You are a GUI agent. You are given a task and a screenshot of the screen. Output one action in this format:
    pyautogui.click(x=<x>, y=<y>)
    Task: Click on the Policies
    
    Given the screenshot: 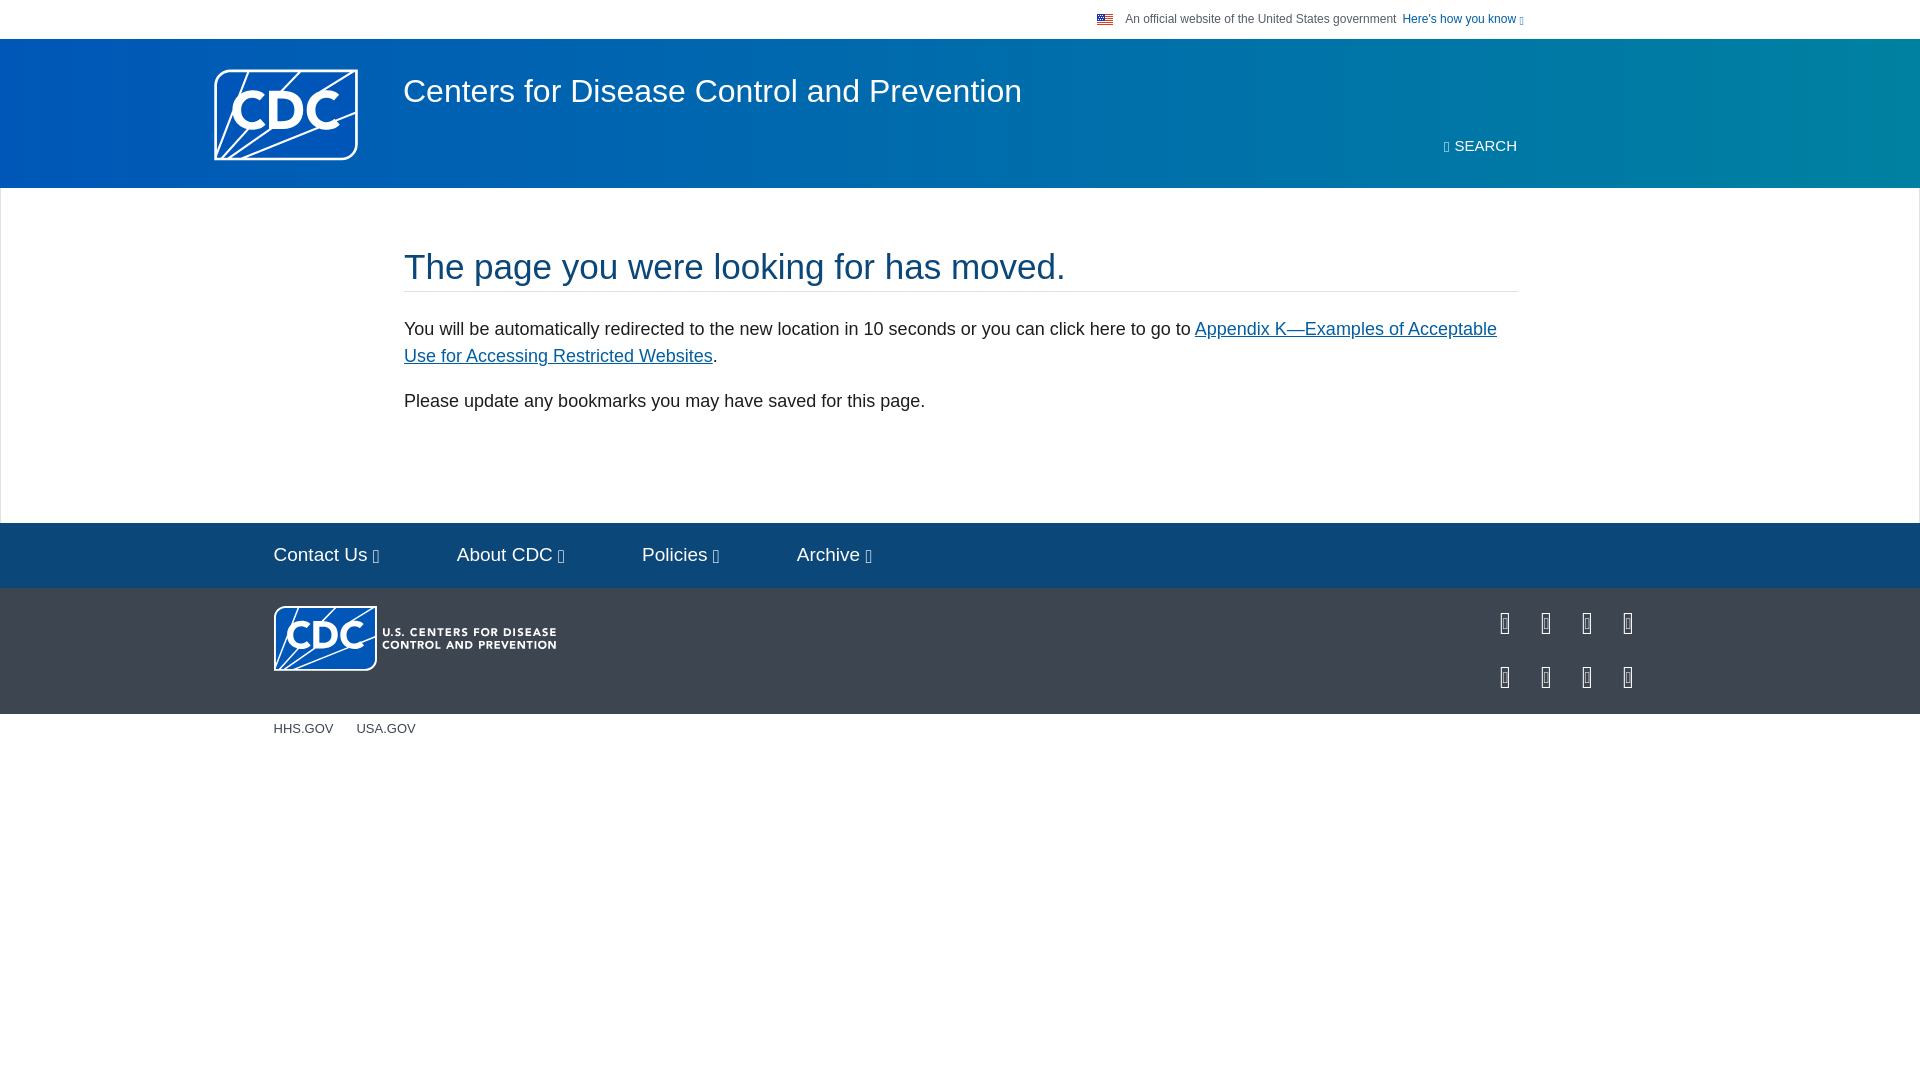 What is the action you would take?
    pyautogui.click(x=680, y=554)
    